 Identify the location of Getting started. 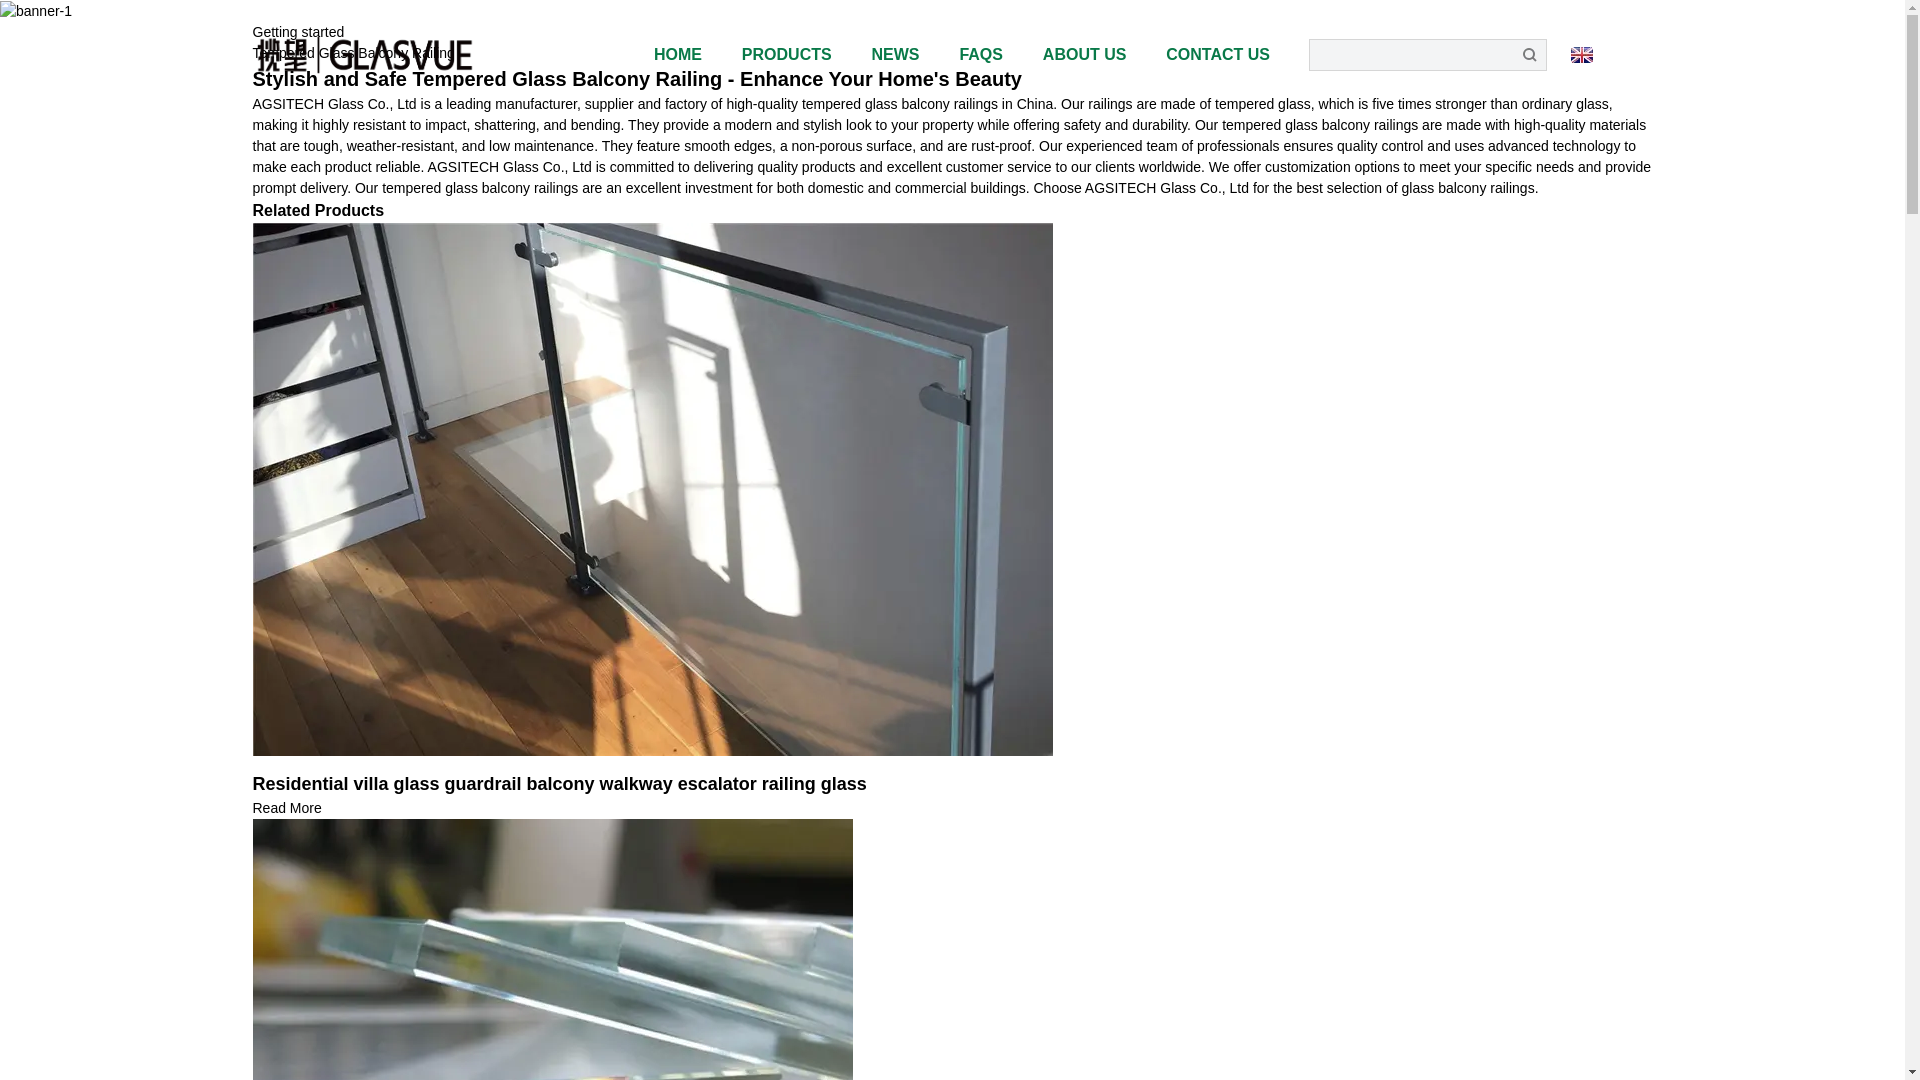
(297, 31).